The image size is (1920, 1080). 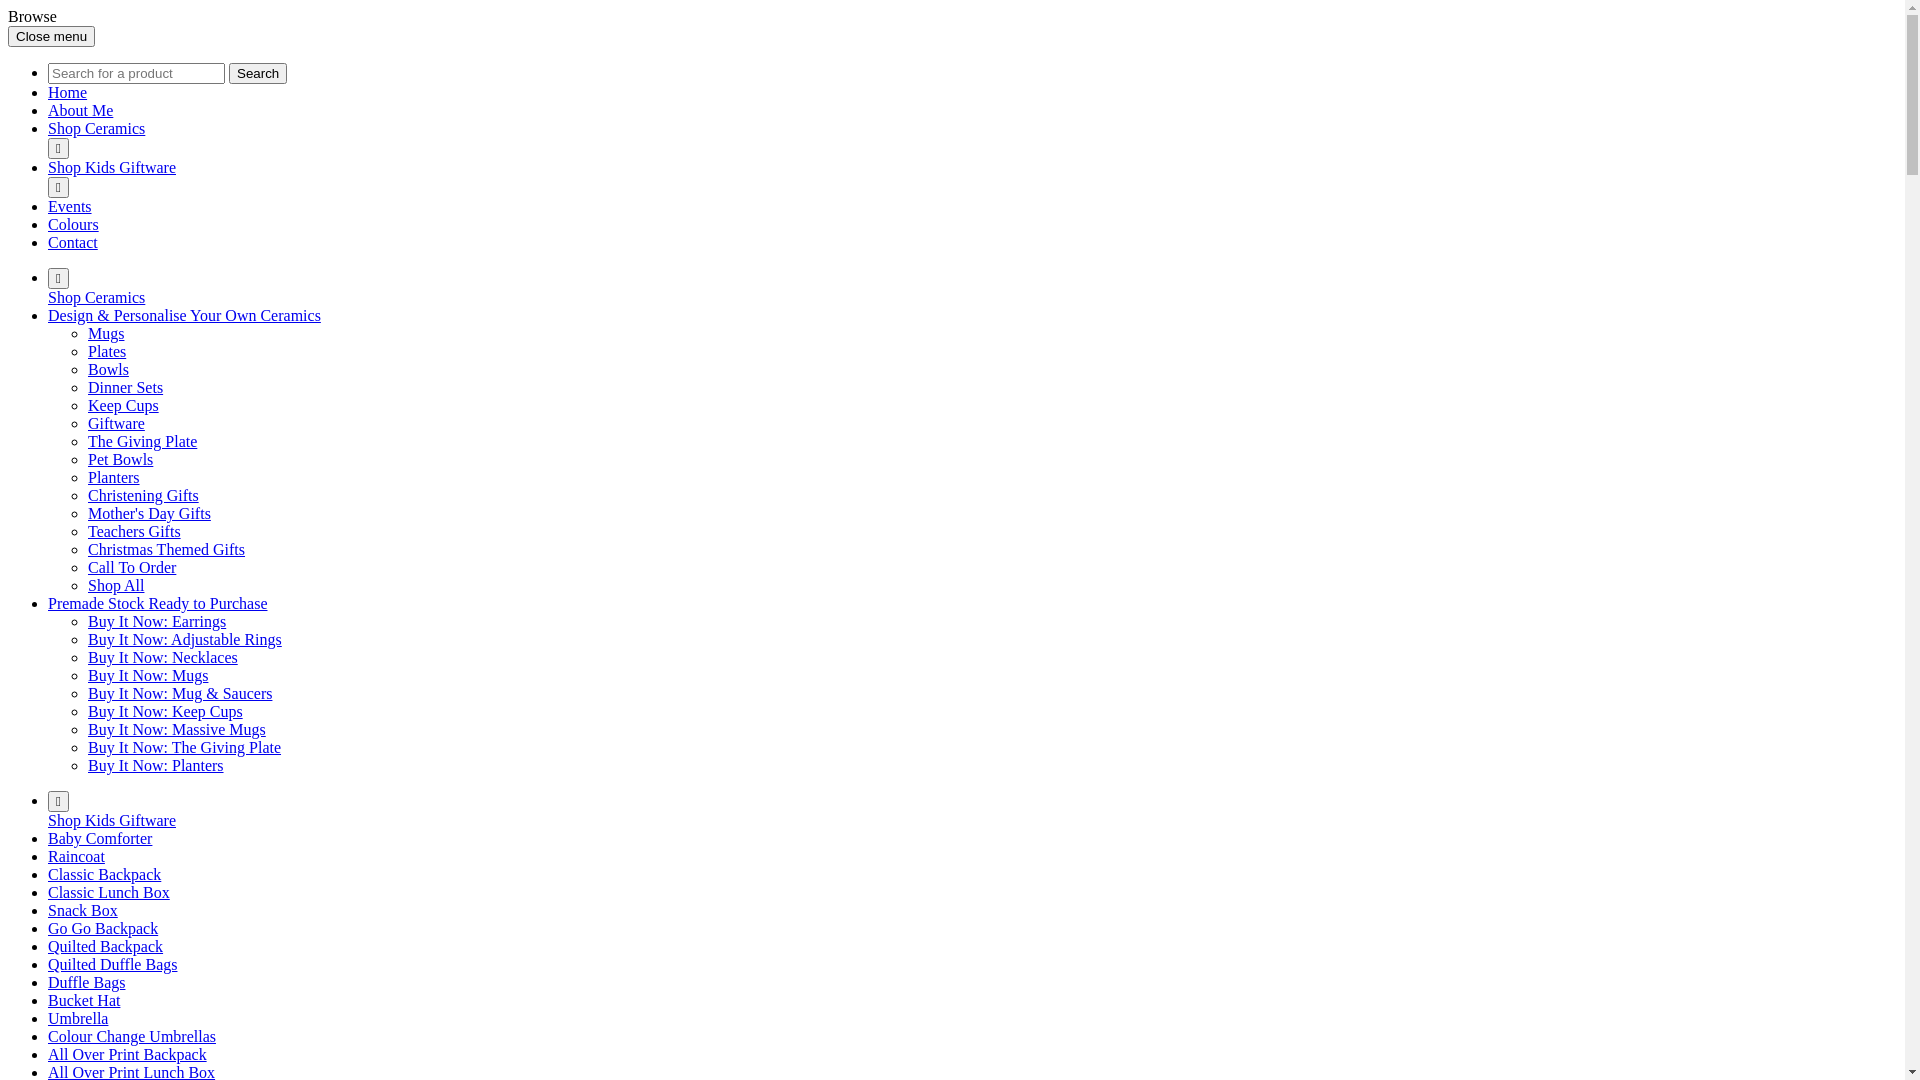 I want to click on Buy It Now: Earrings, so click(x=157, y=621).